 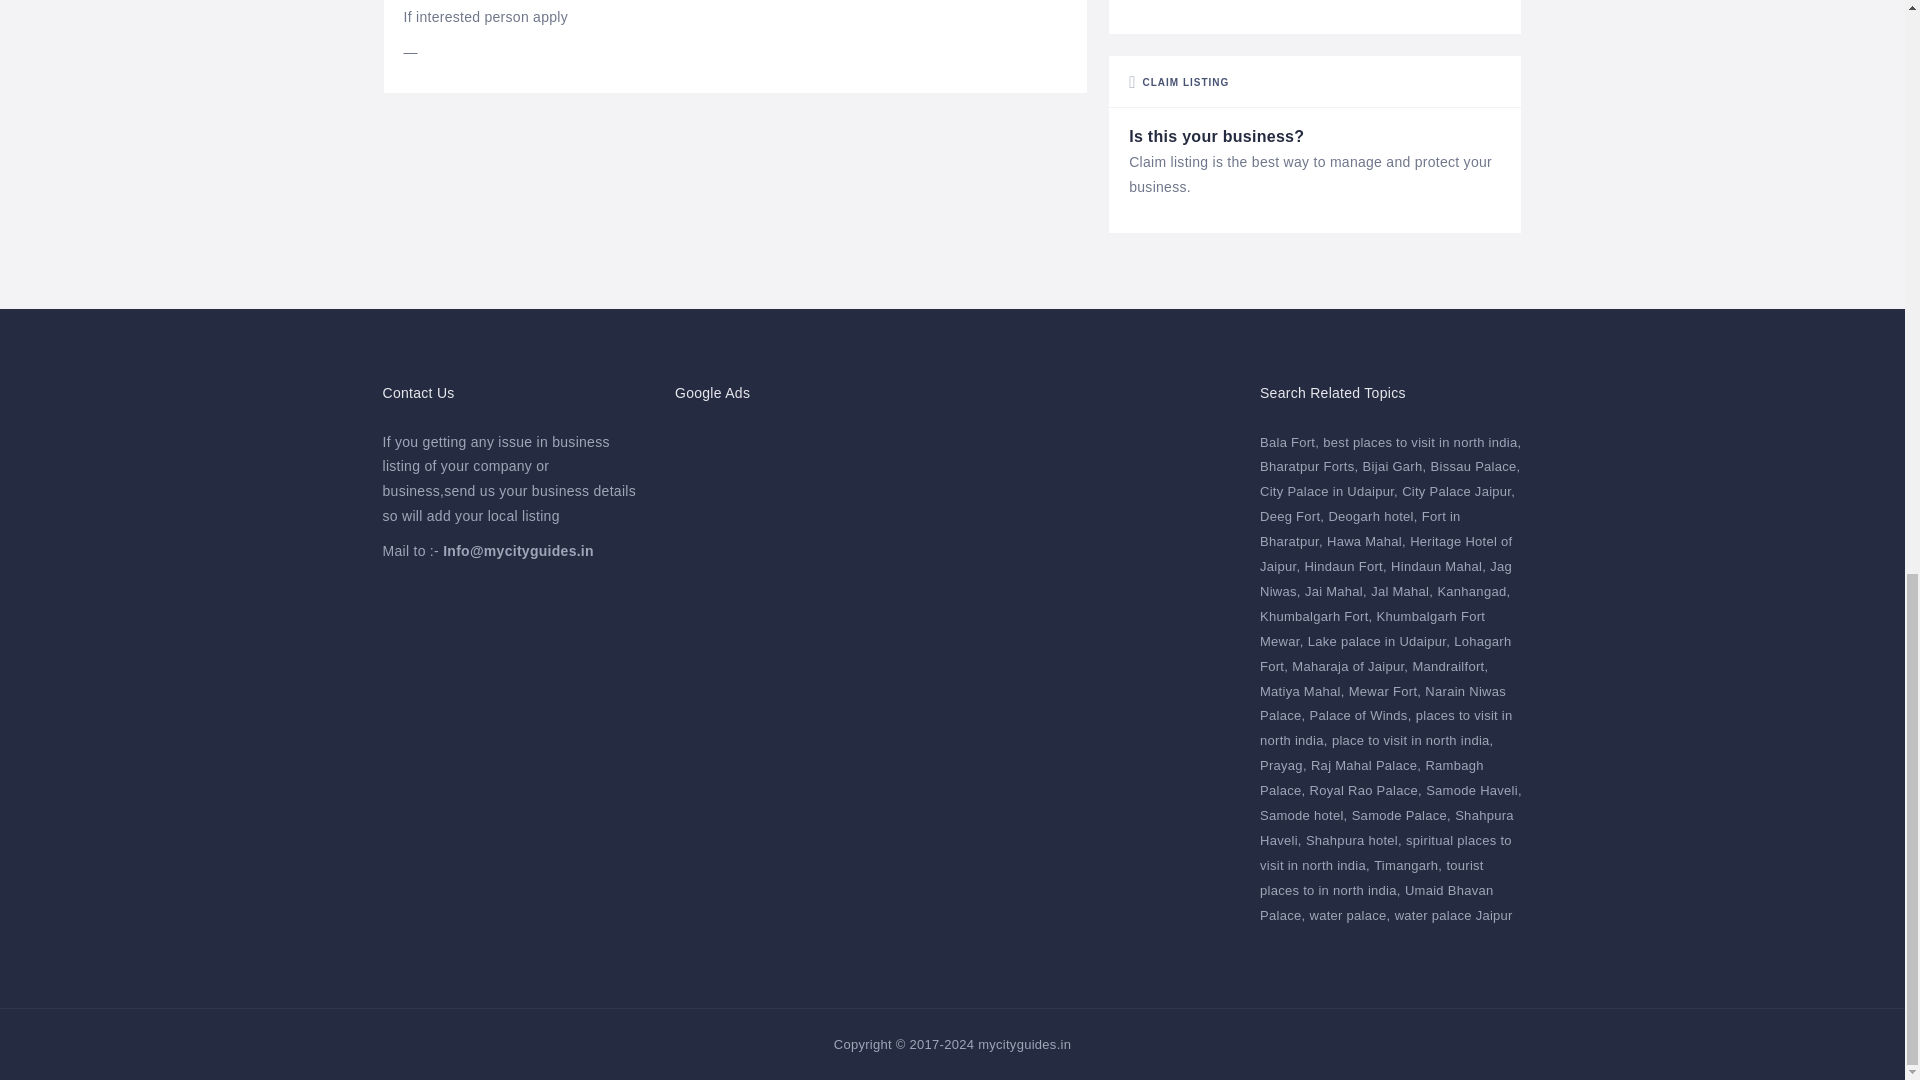 I want to click on Bharatpur Forts, so click(x=1308, y=466).